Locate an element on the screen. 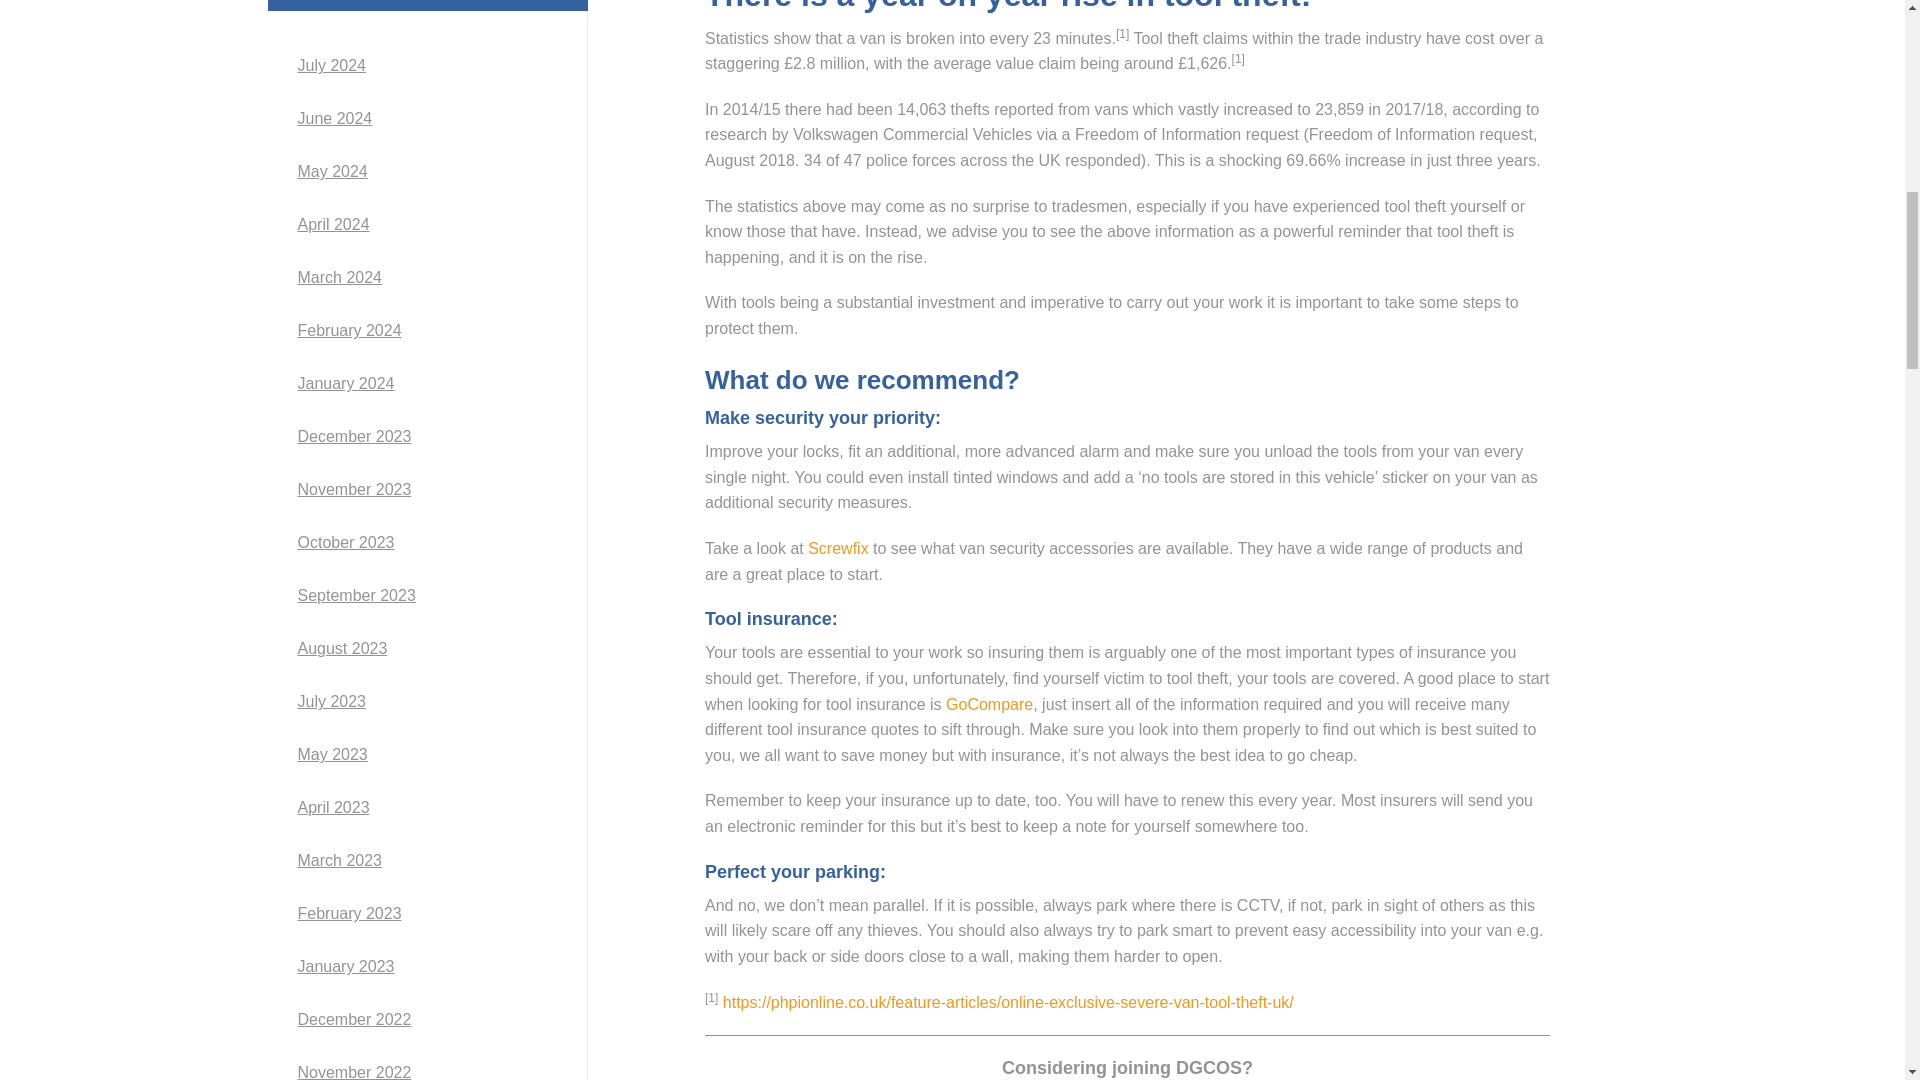 This screenshot has width=1920, height=1080. July 2024 is located at coordinates (427, 66).